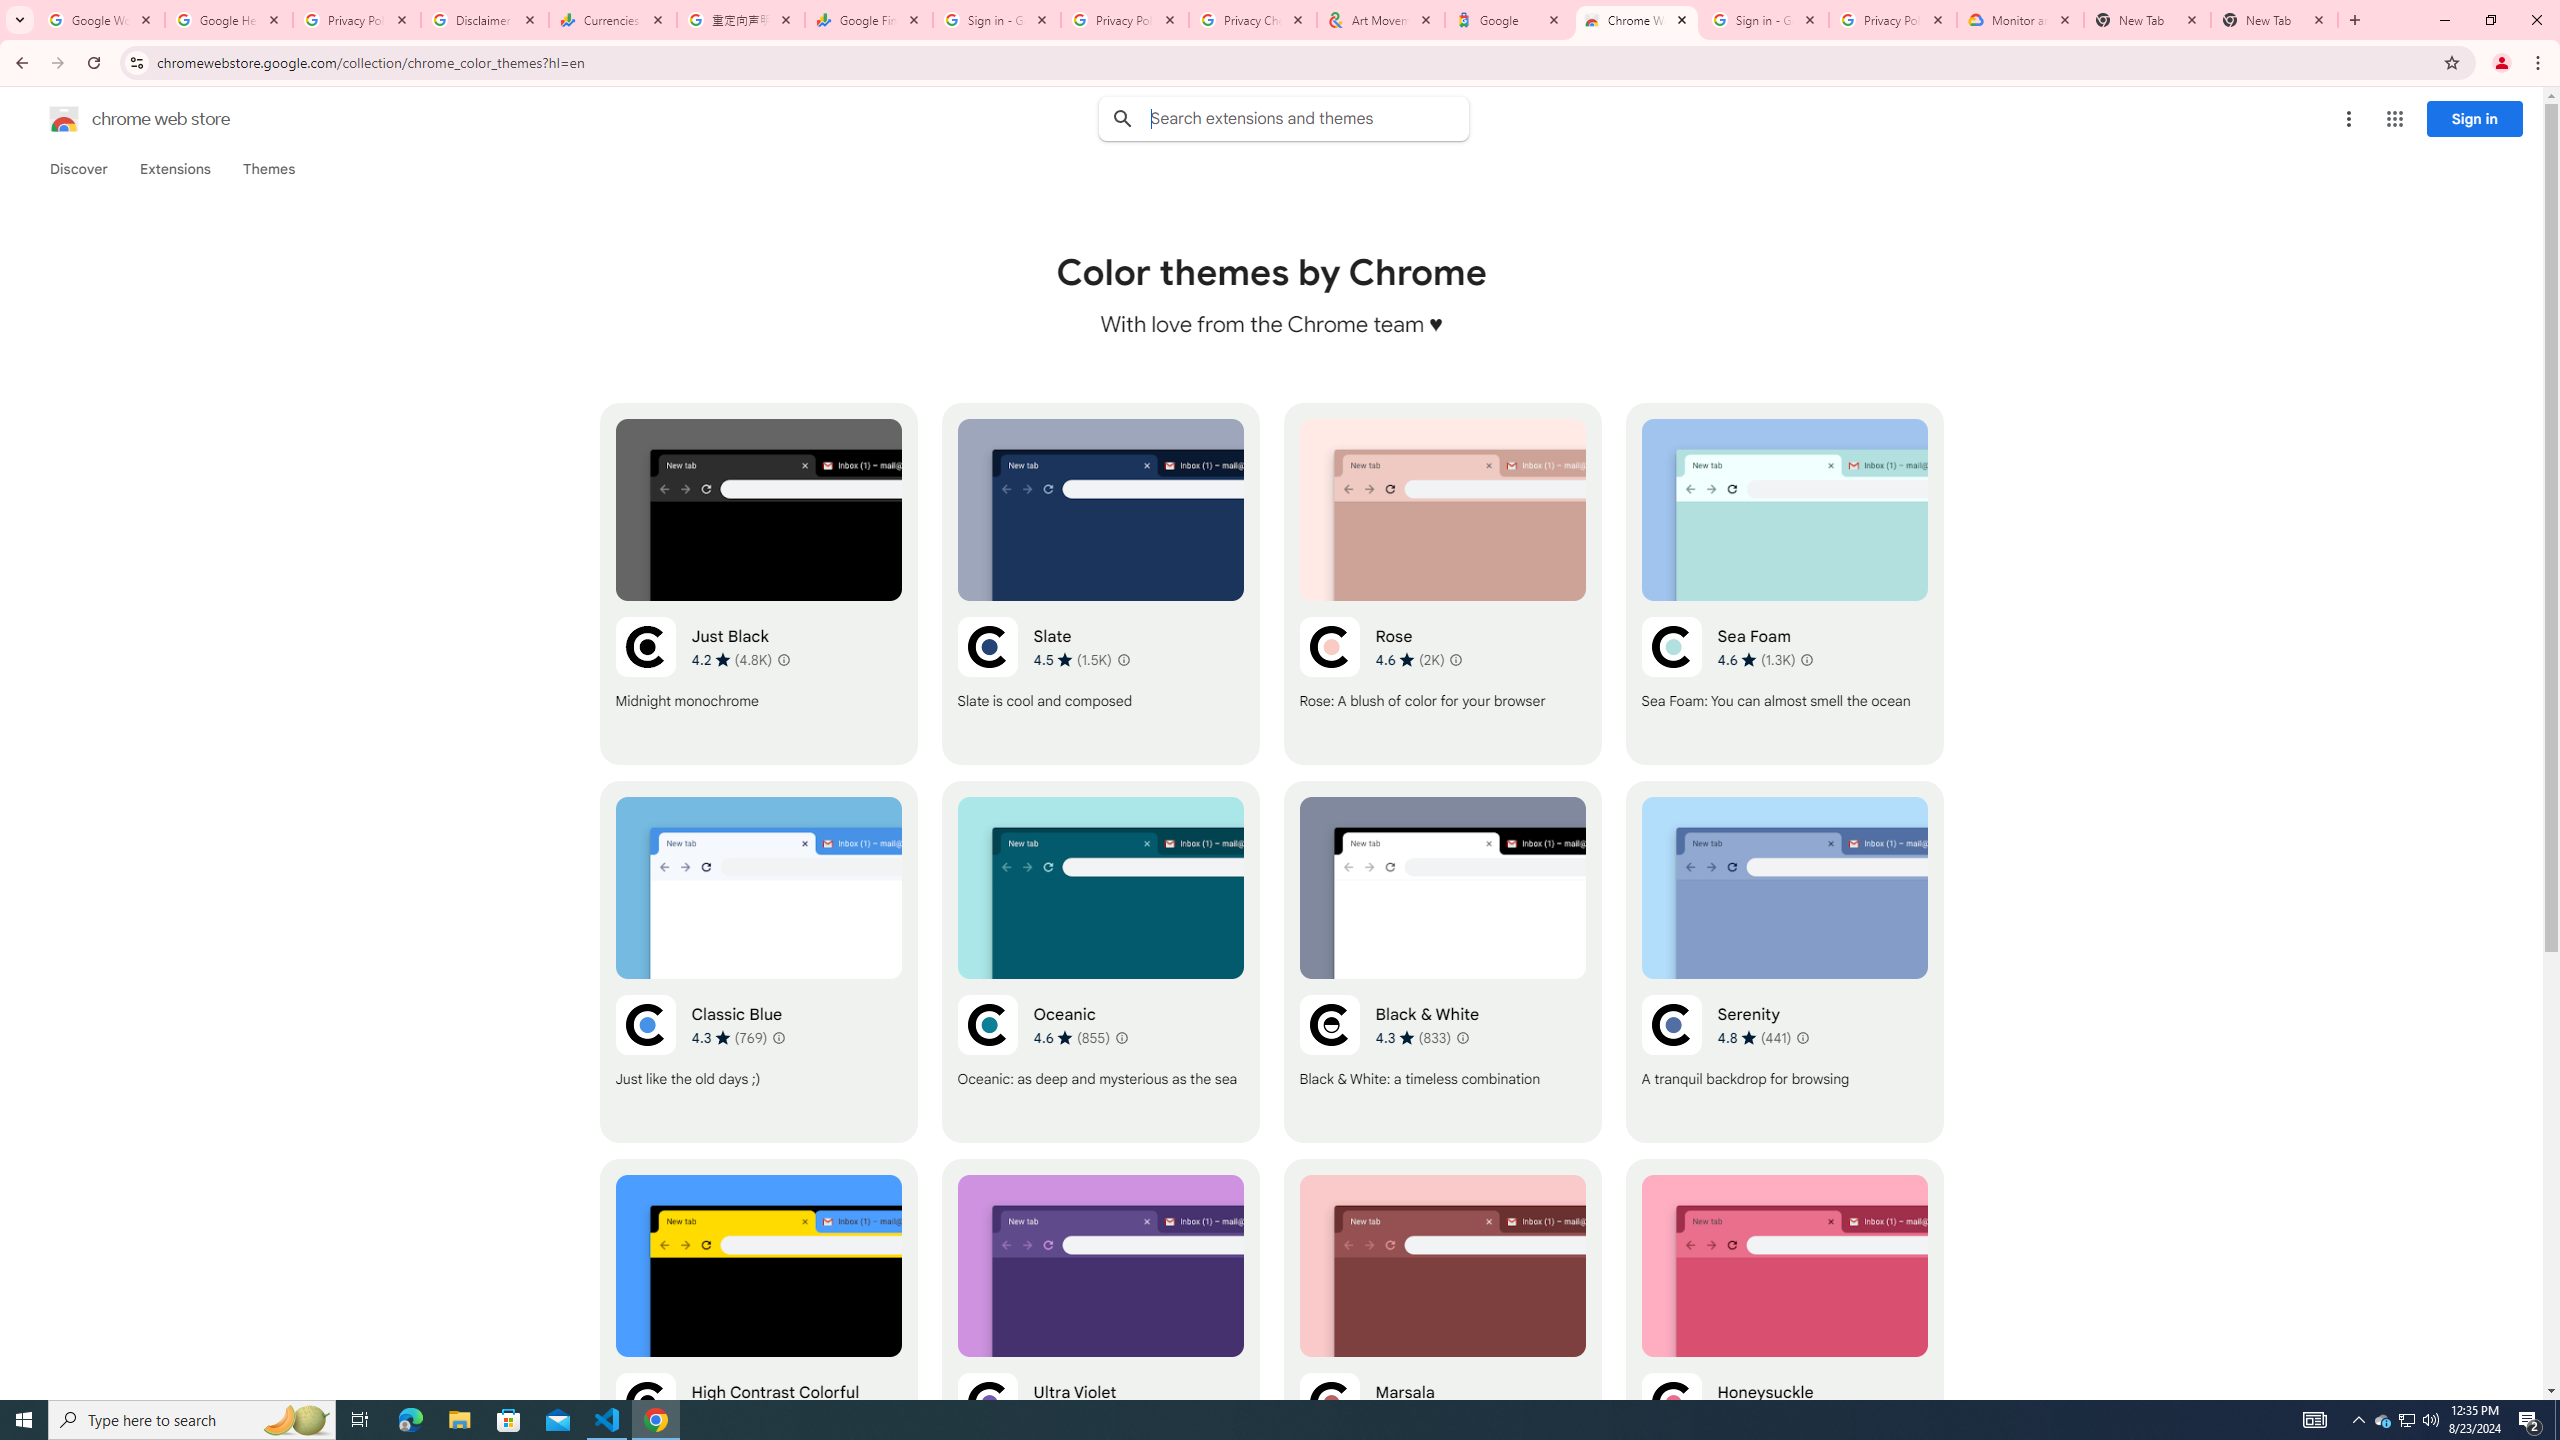  What do you see at coordinates (1100, 584) in the screenshot?
I see `Slate` at bounding box center [1100, 584].